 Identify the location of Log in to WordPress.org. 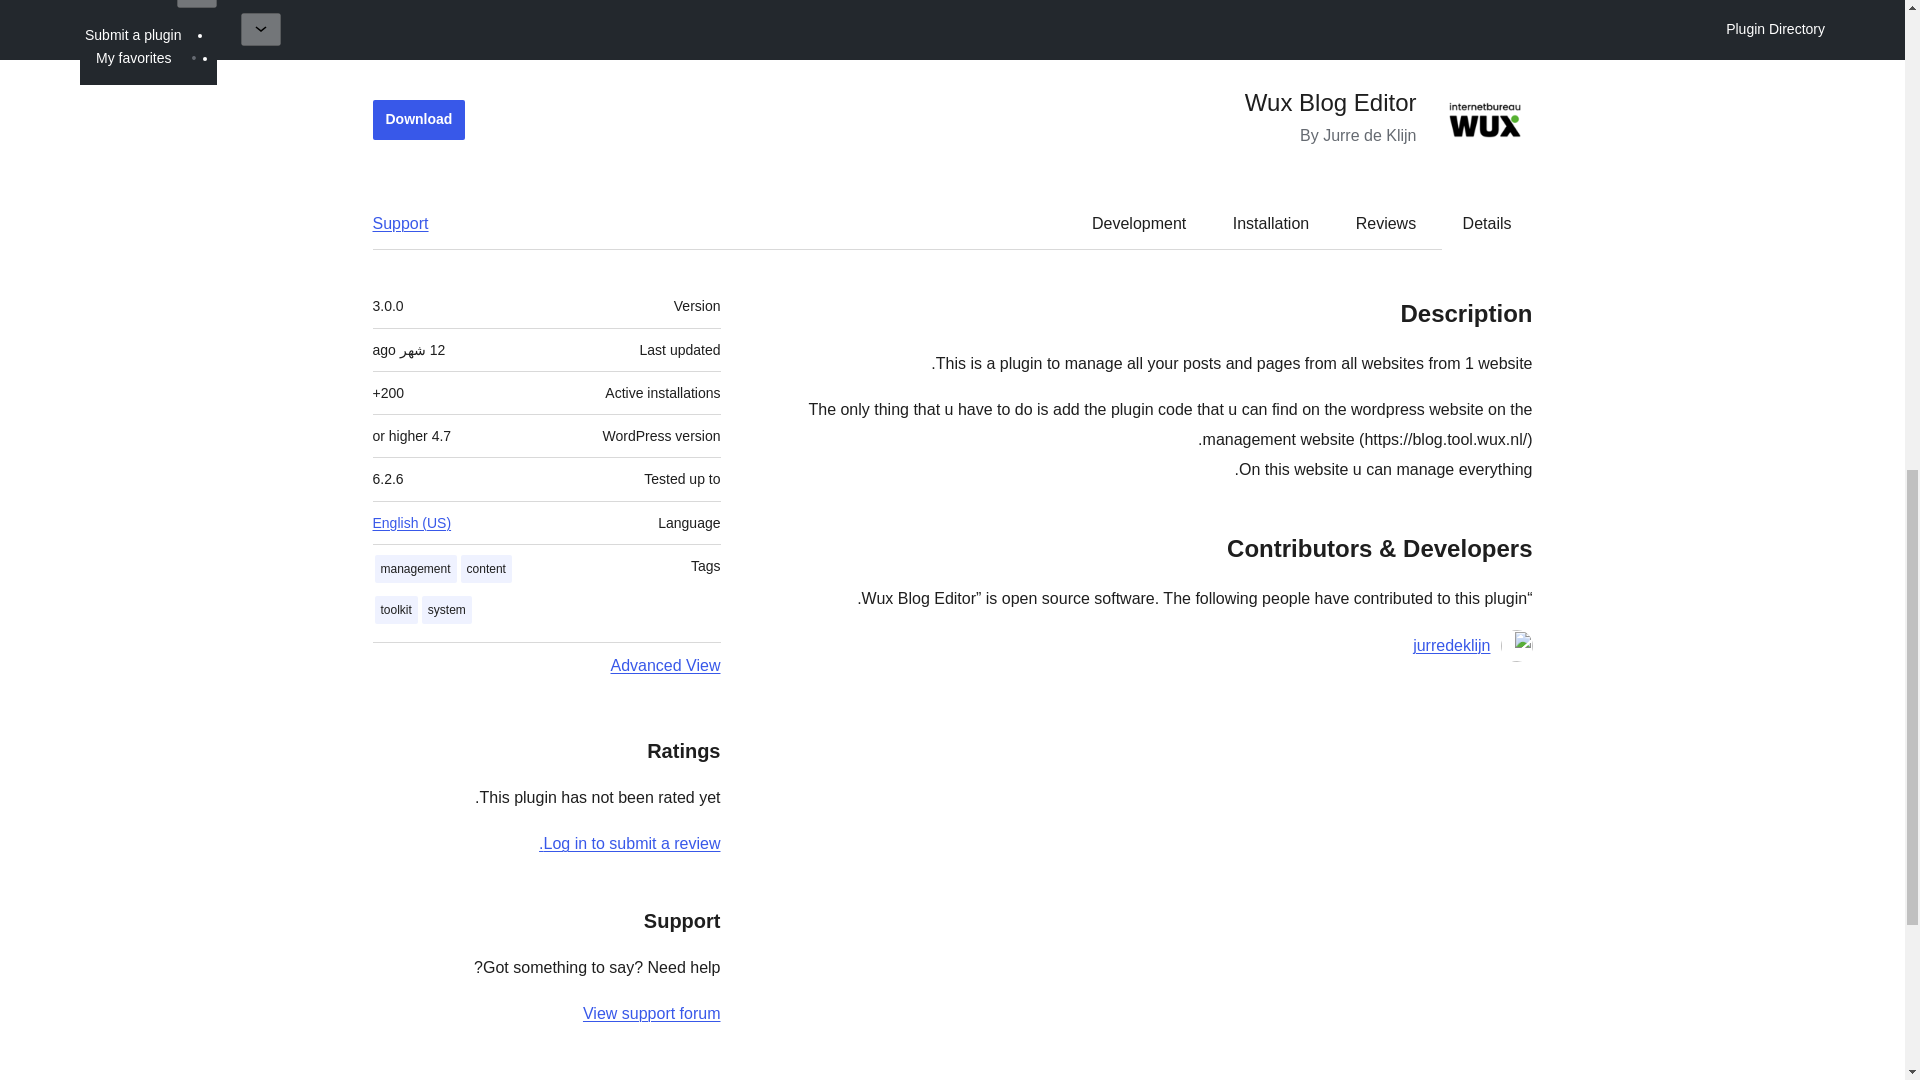
(630, 484).